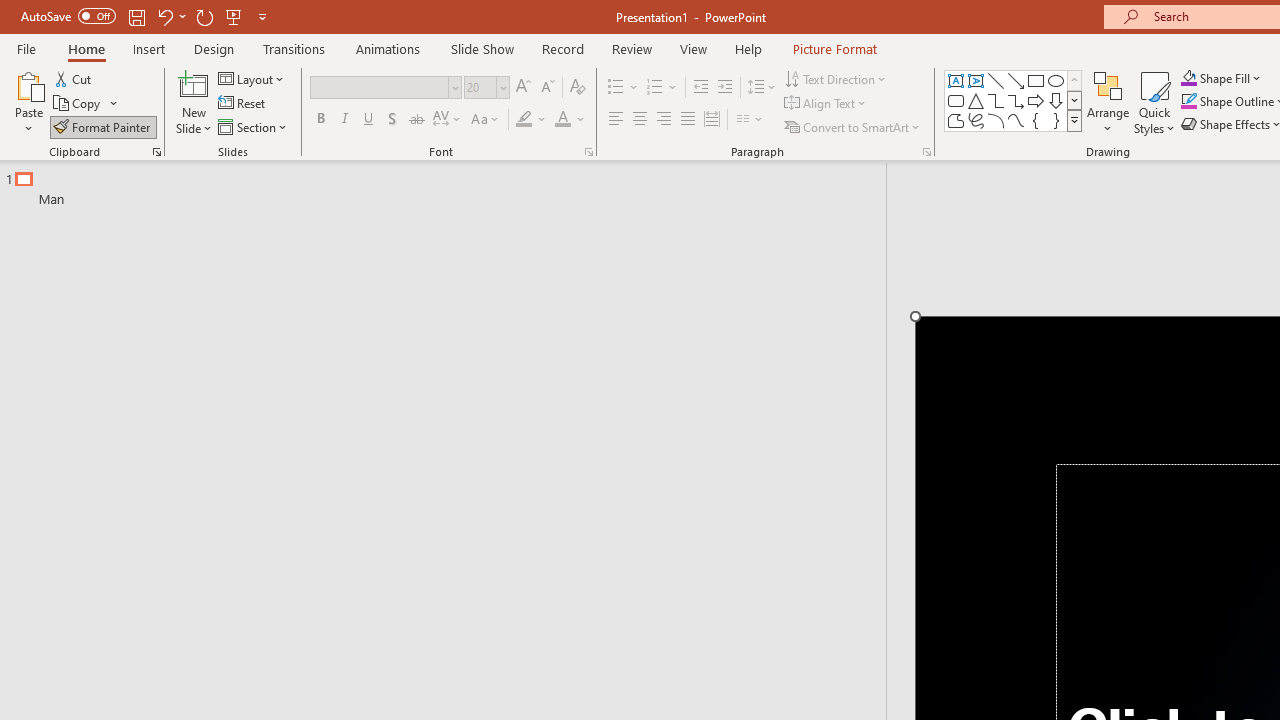  Describe the element at coordinates (1074, 120) in the screenshot. I see `Shapes` at that location.